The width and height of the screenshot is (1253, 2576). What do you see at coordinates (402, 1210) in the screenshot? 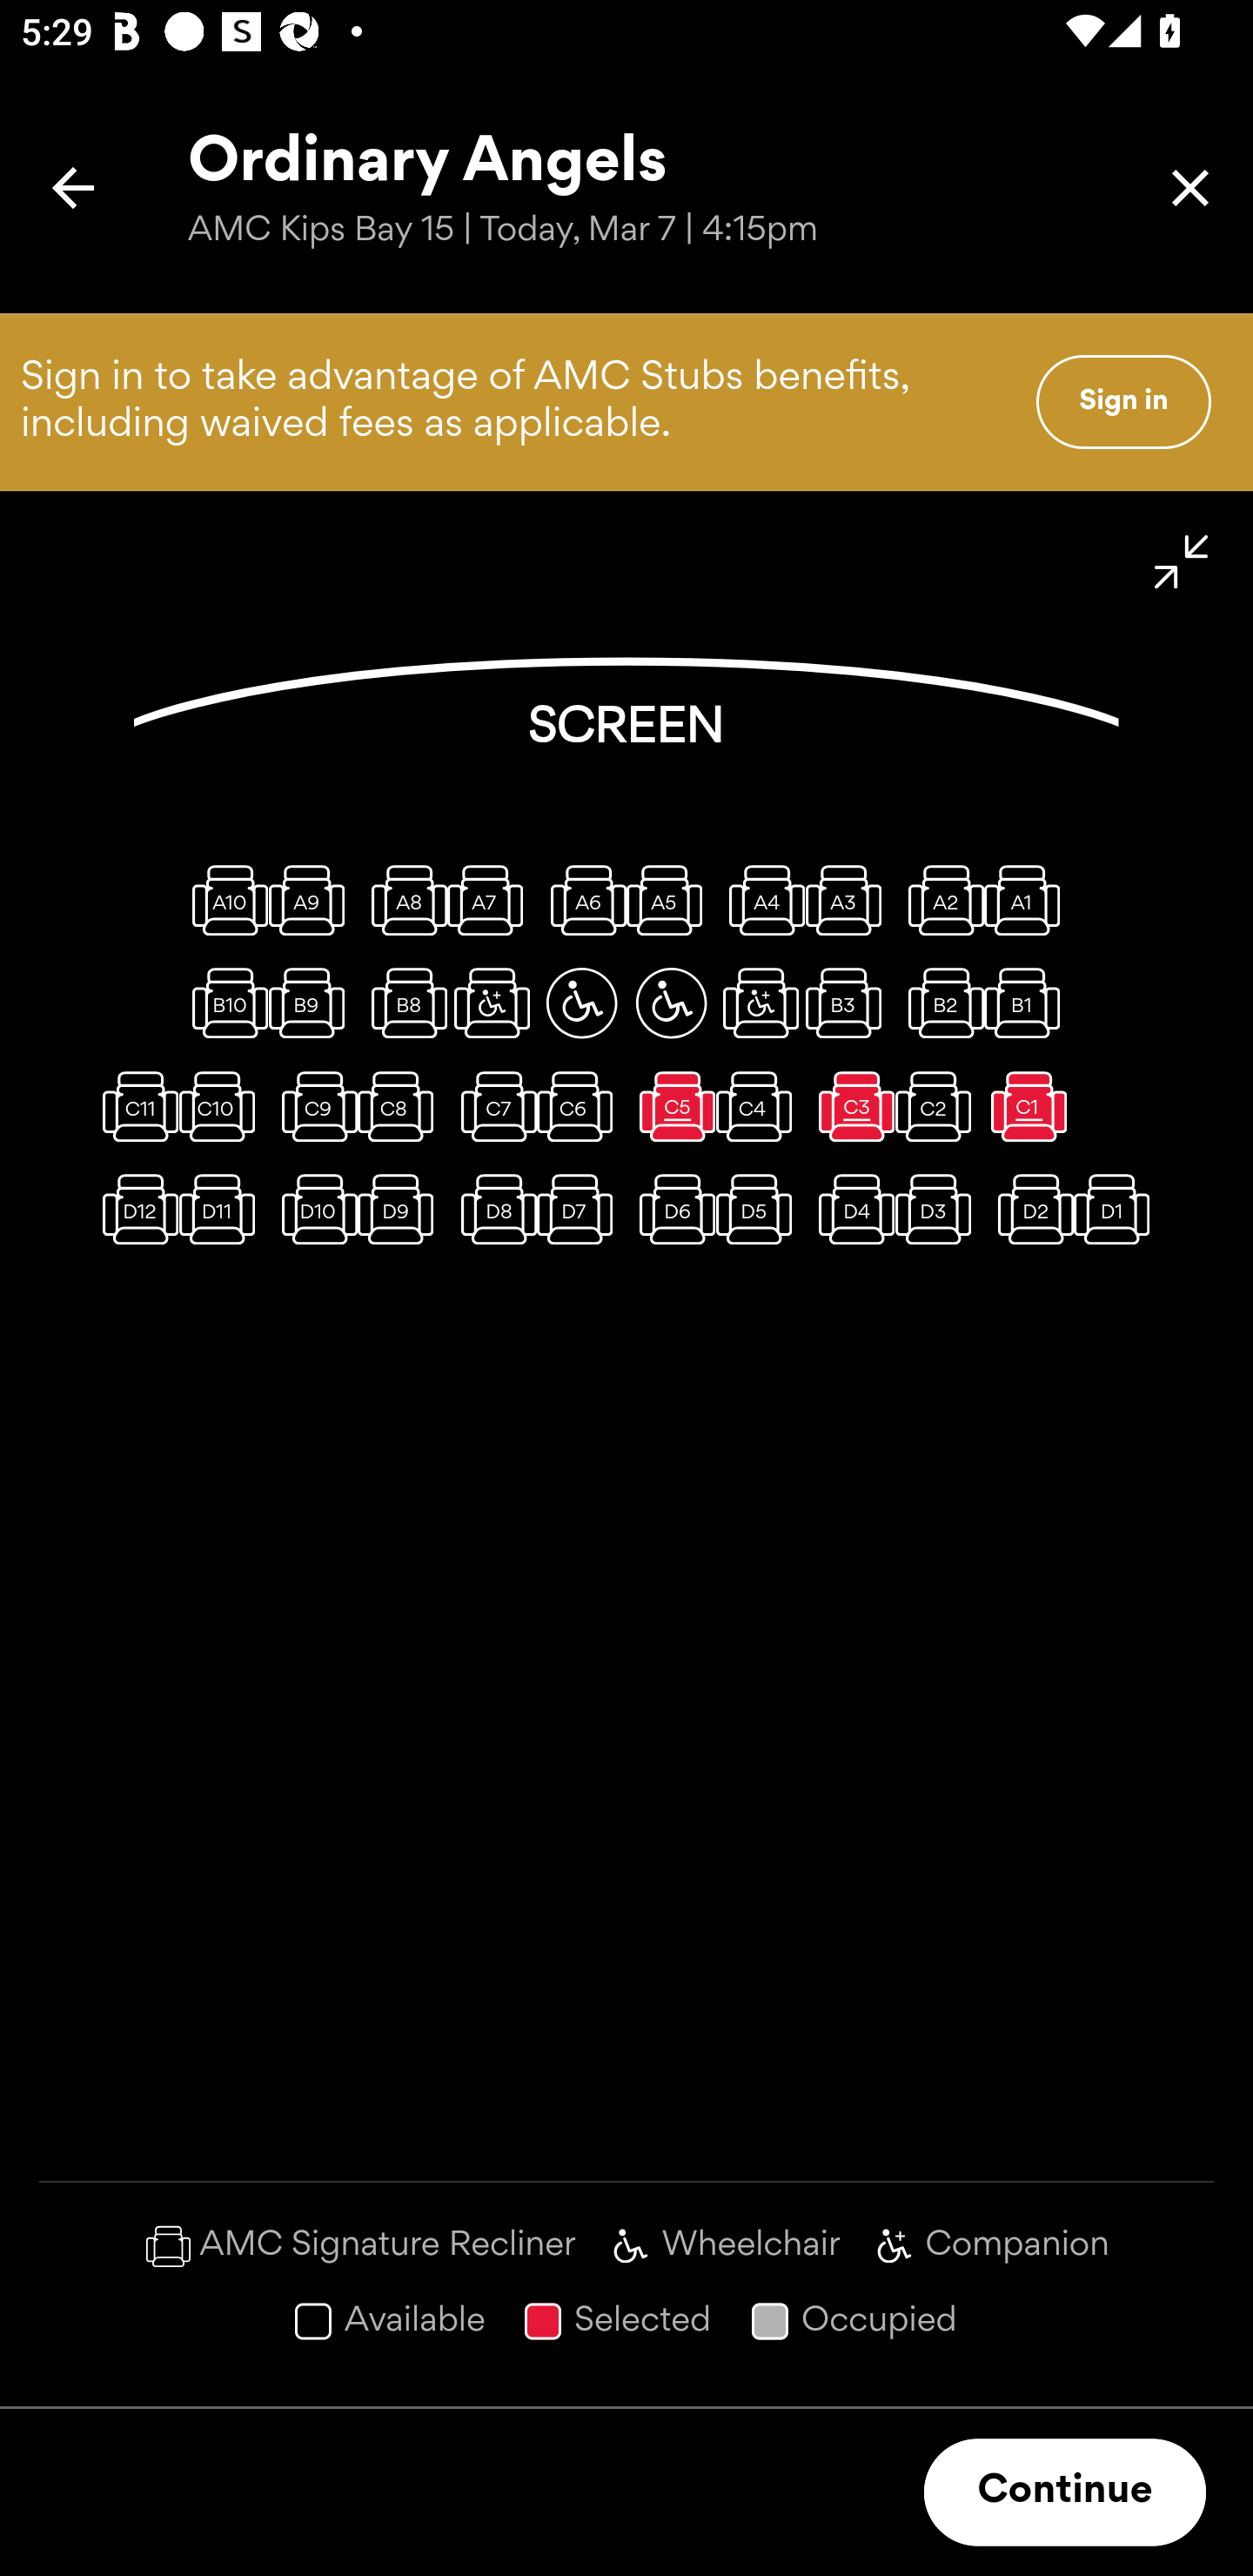
I see `D9, Regular seat, available` at bounding box center [402, 1210].